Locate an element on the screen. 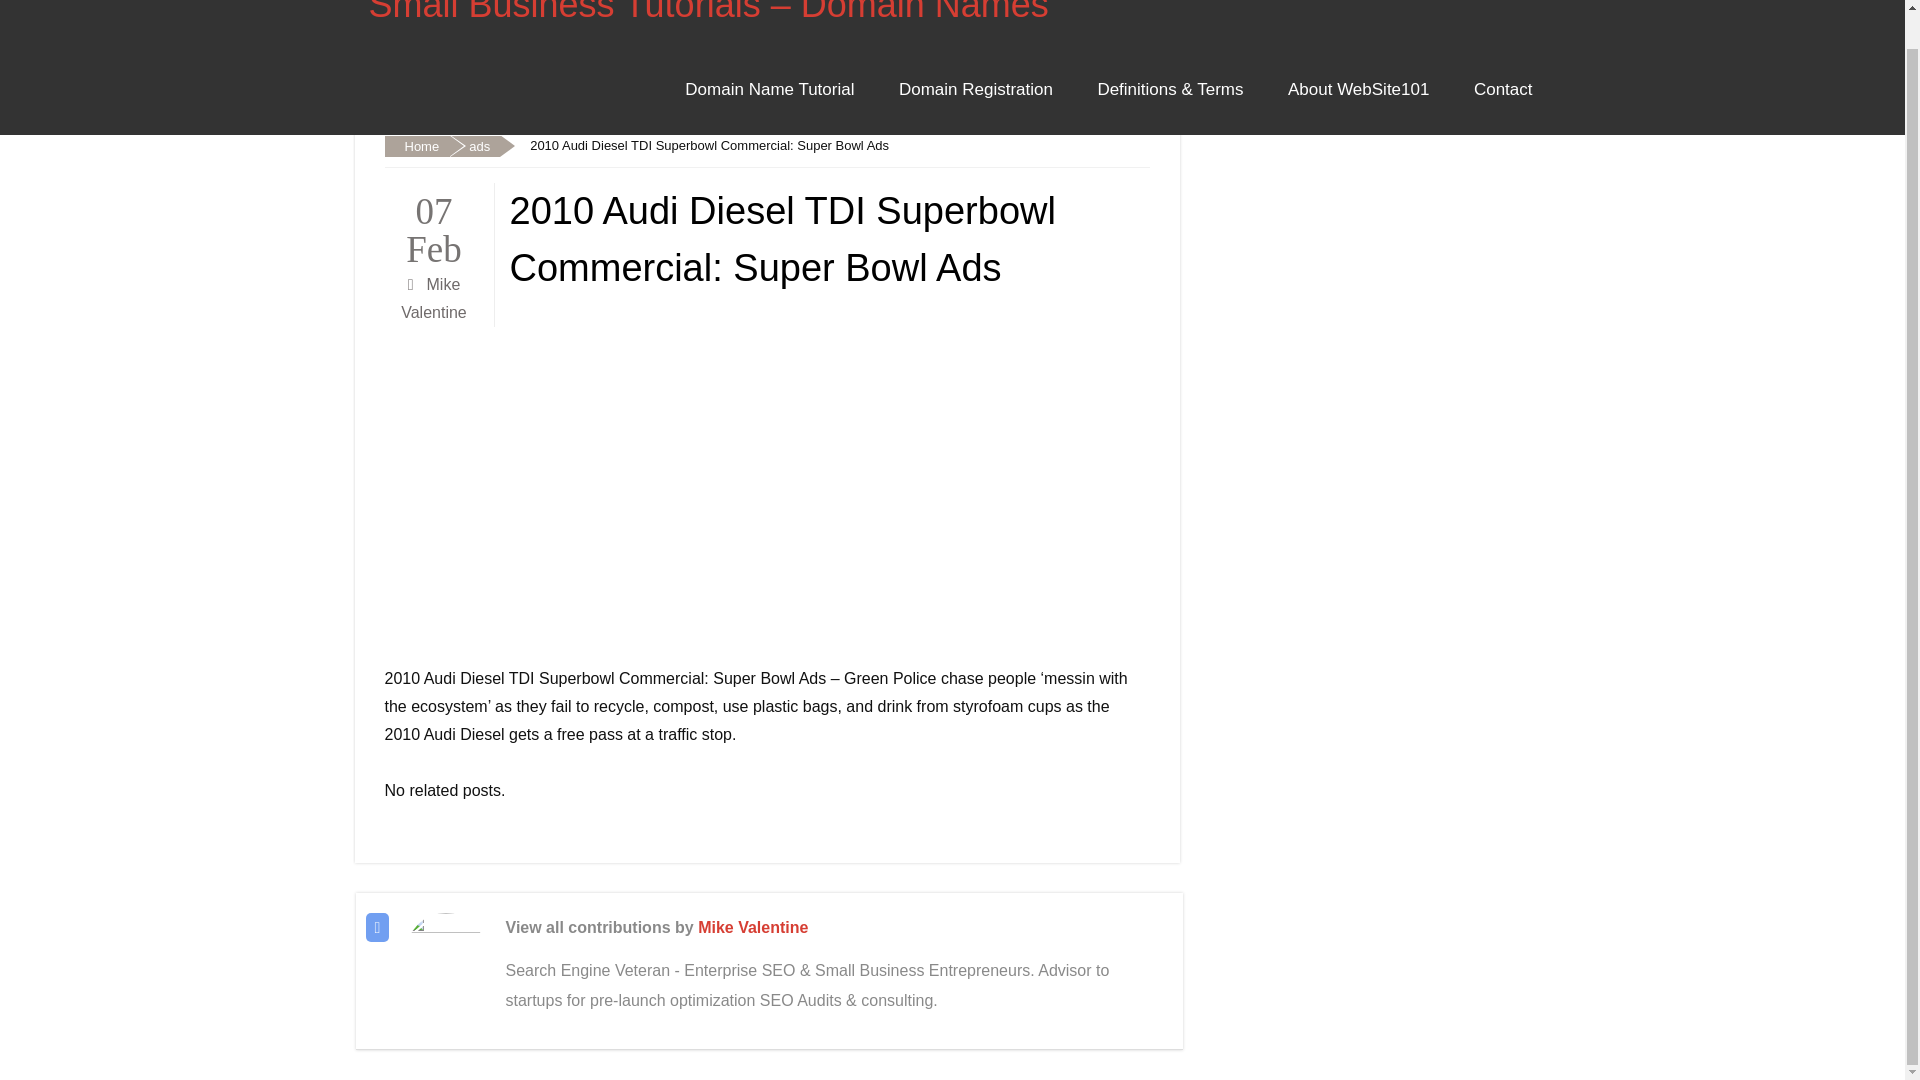 The width and height of the screenshot is (1920, 1080). Posts by Mike Valentine is located at coordinates (753, 928).